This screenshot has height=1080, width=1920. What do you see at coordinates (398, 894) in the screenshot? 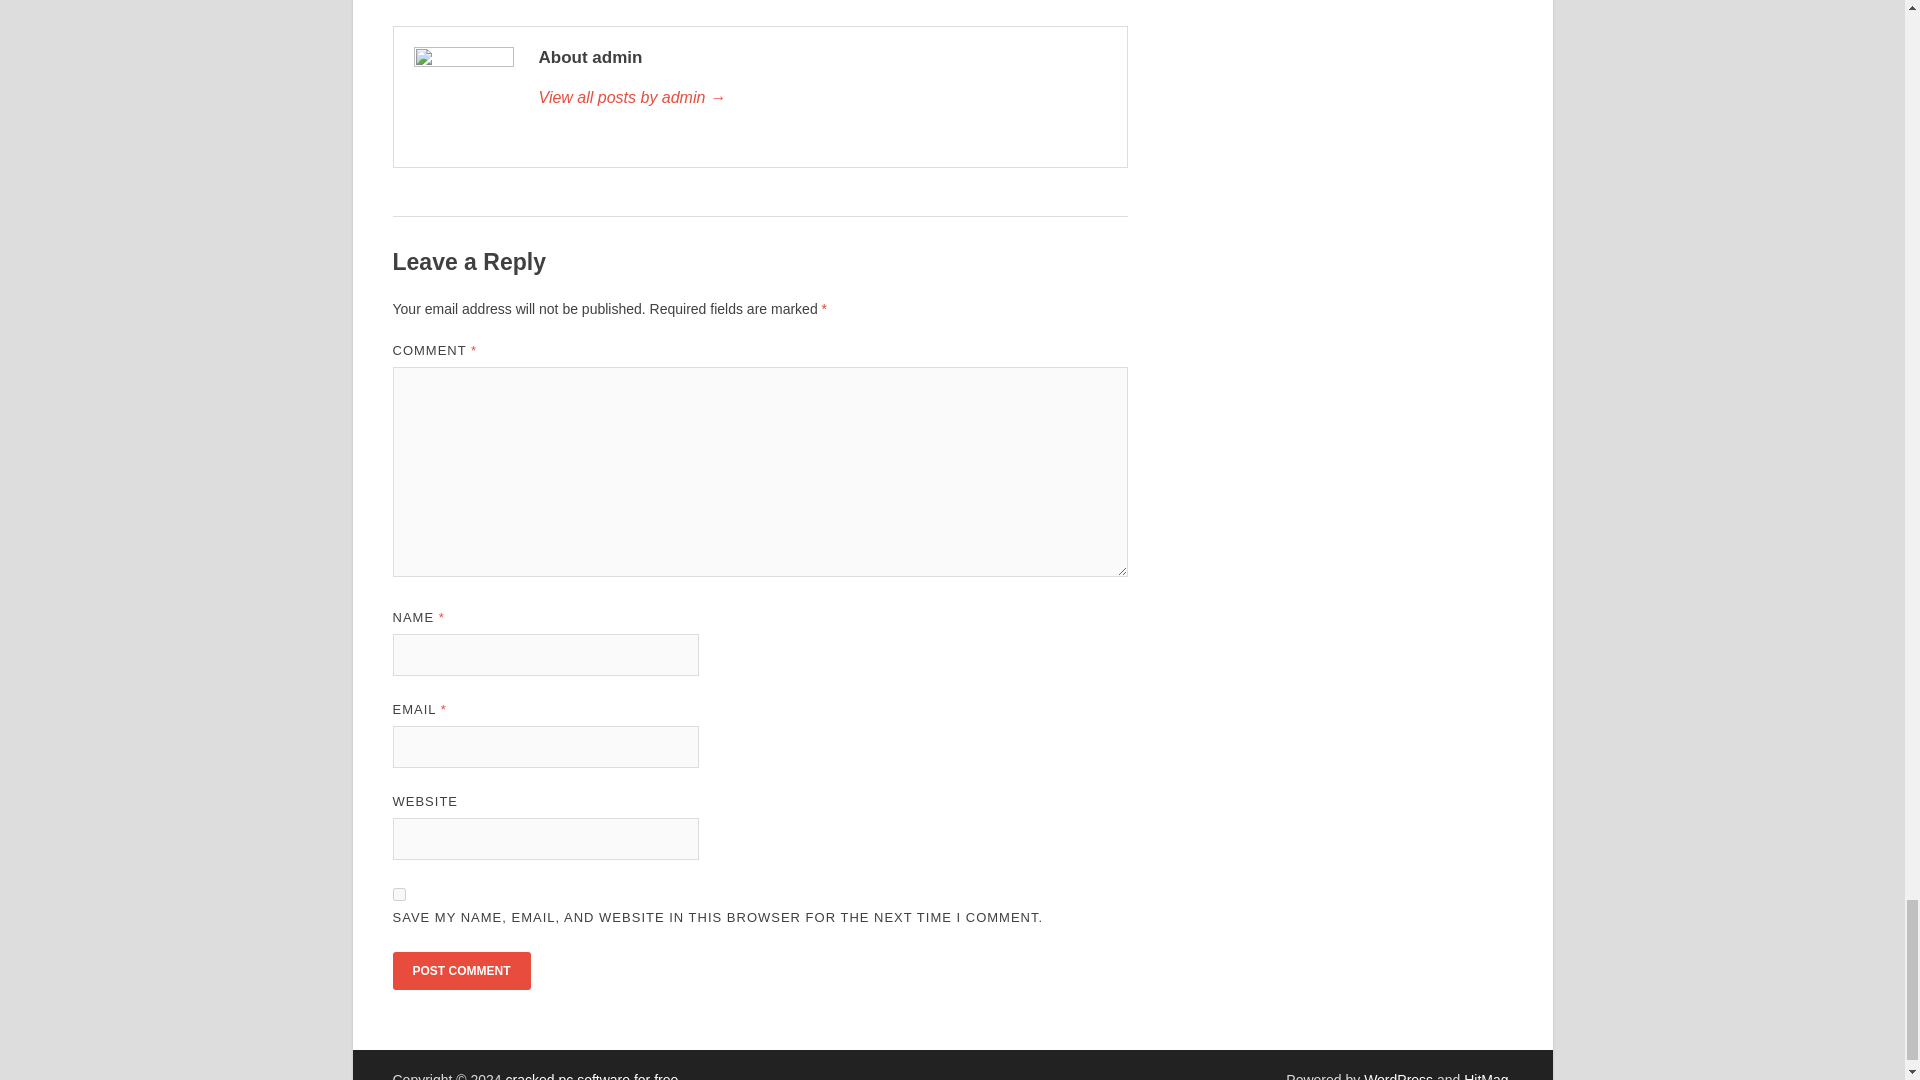
I see `yes` at bounding box center [398, 894].